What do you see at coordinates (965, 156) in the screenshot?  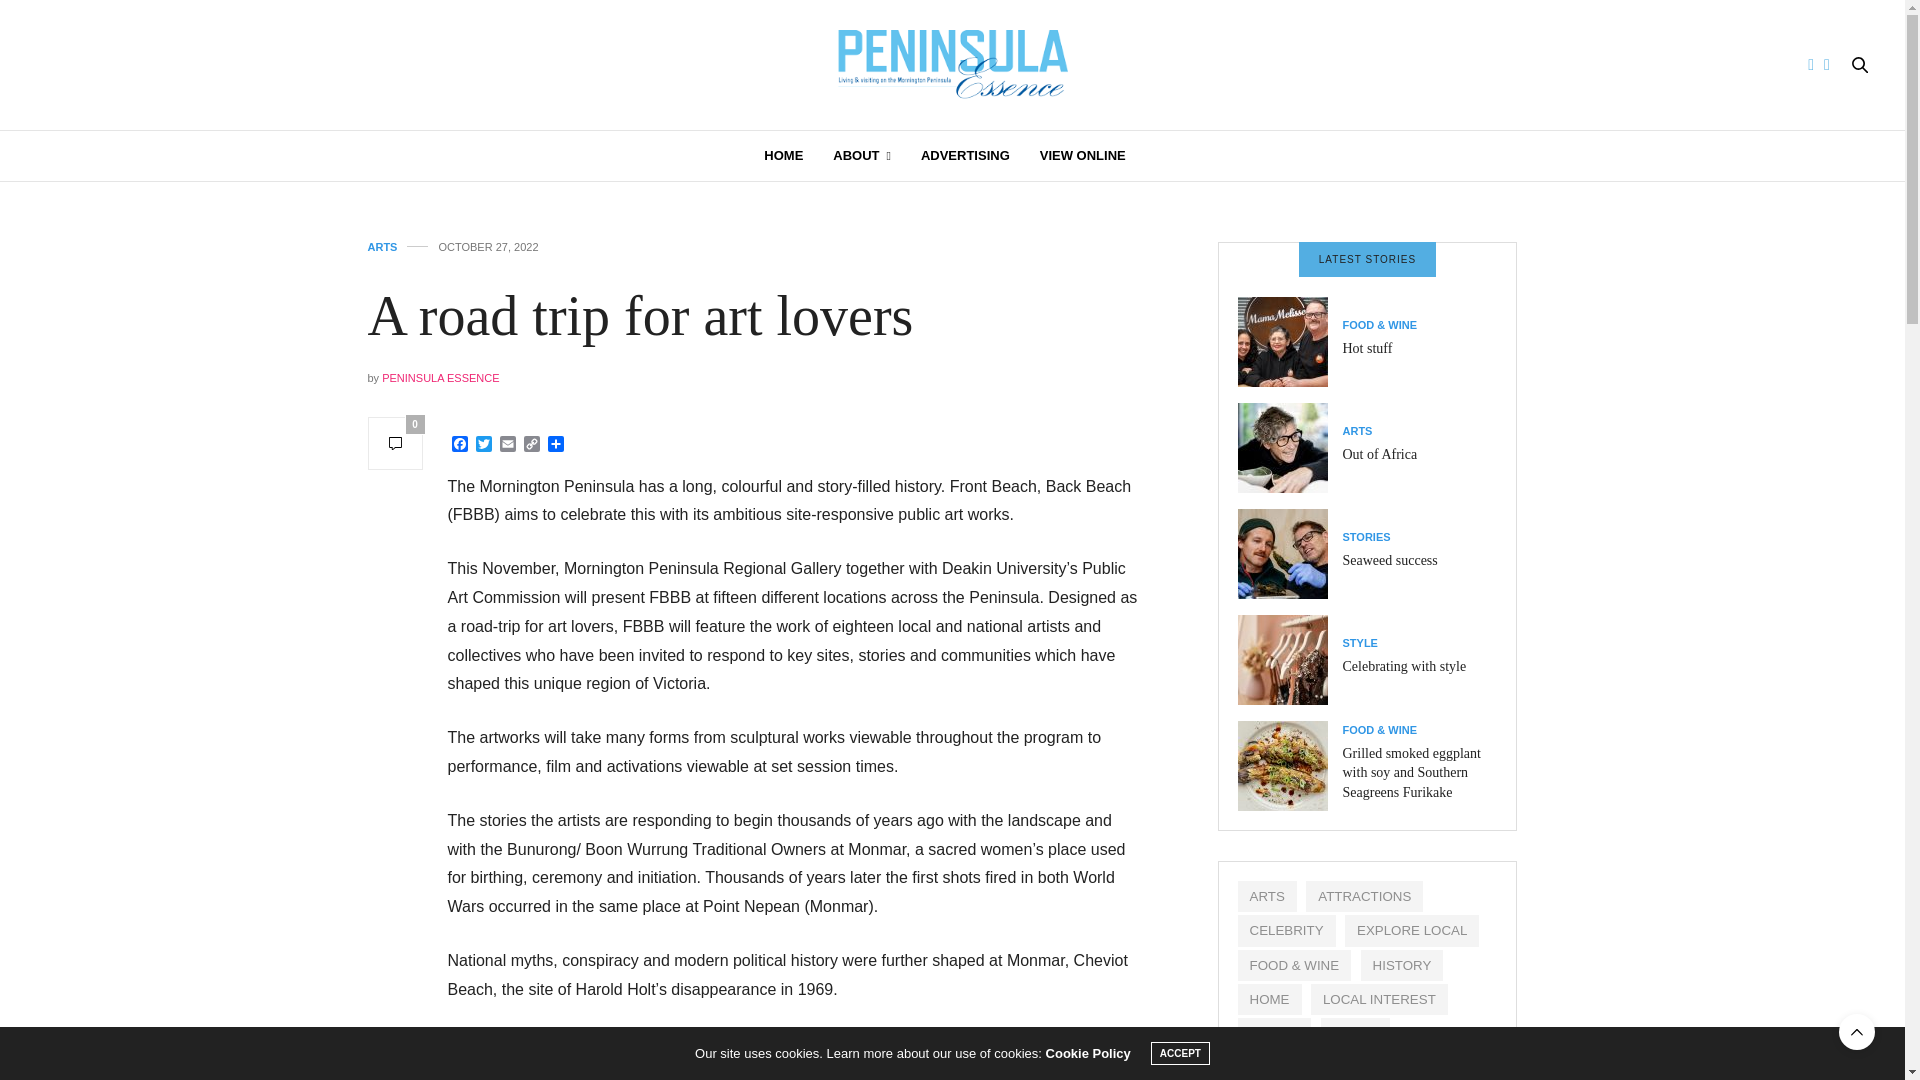 I see `ADVERTISING` at bounding box center [965, 156].